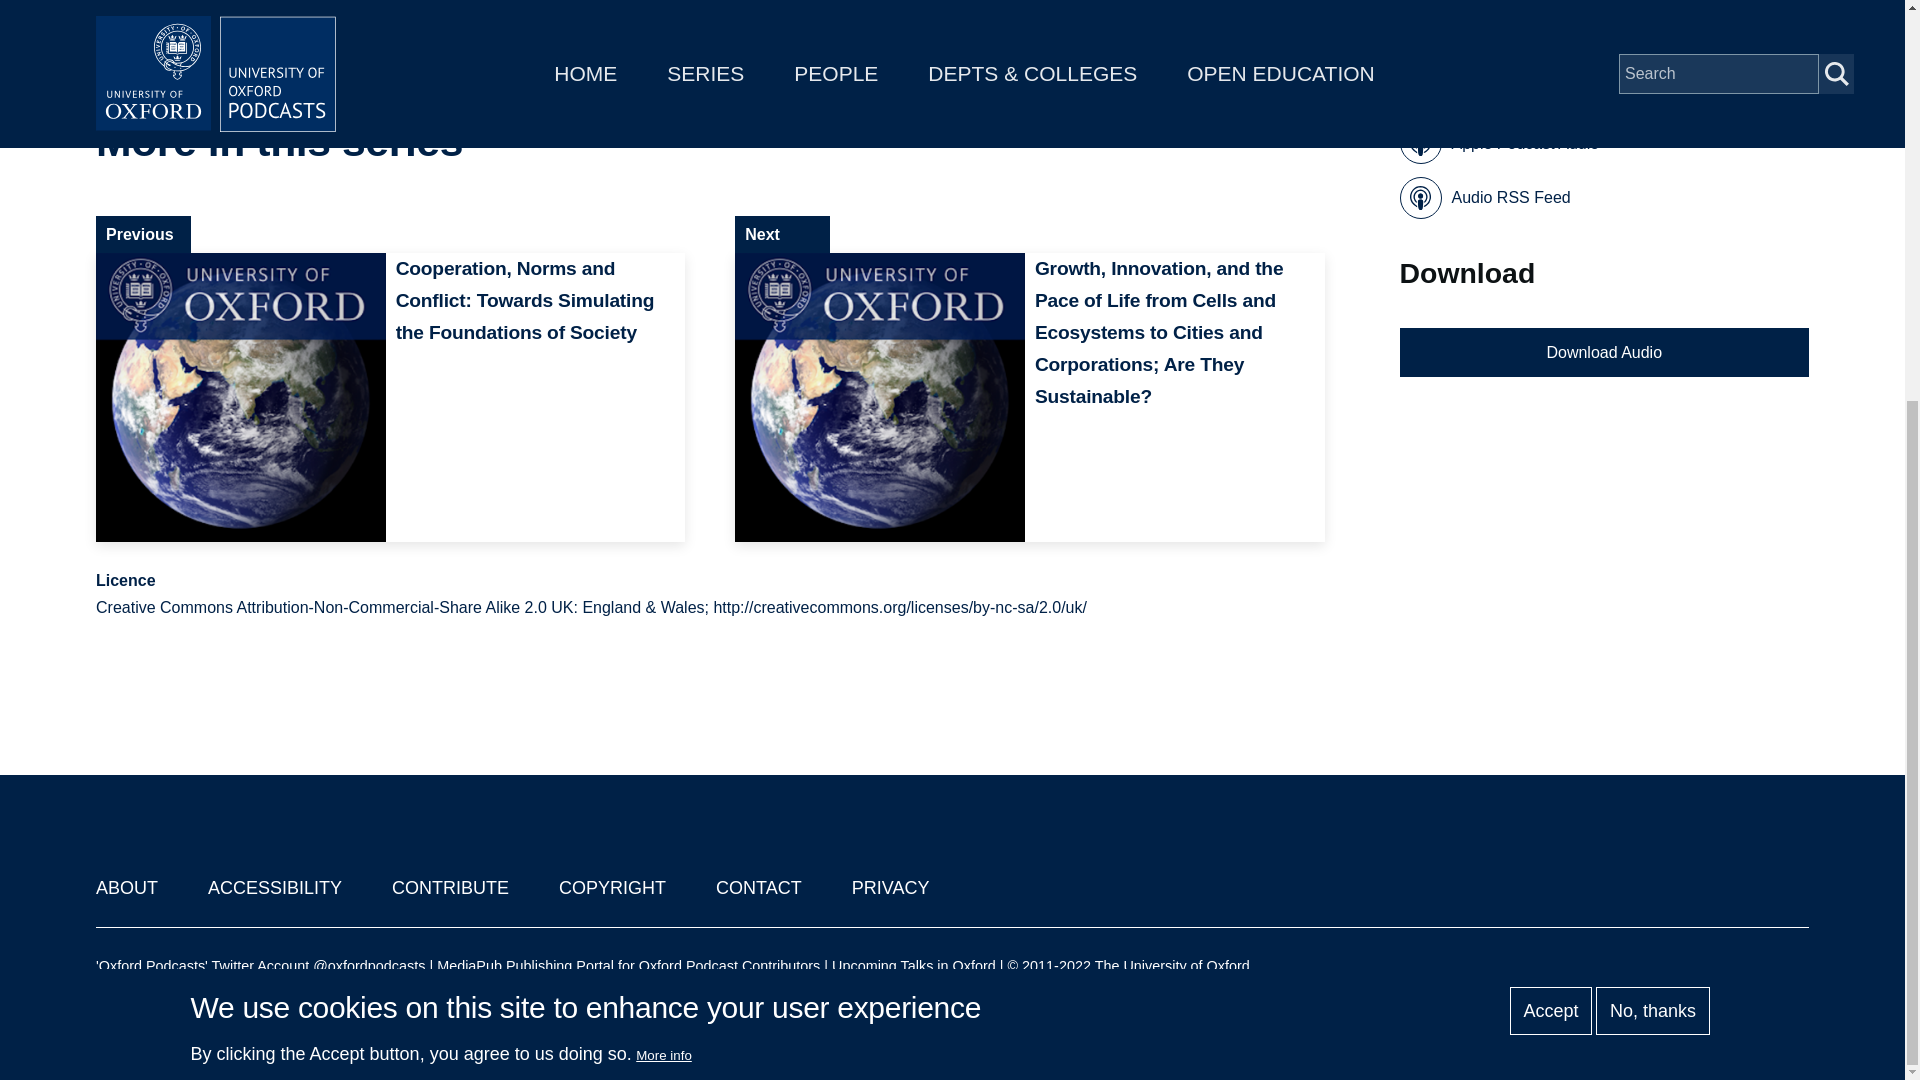 Image resolution: width=1920 pixels, height=1080 pixels. Describe the element at coordinates (274, 888) in the screenshot. I see `ACCESSIBILITY` at that location.